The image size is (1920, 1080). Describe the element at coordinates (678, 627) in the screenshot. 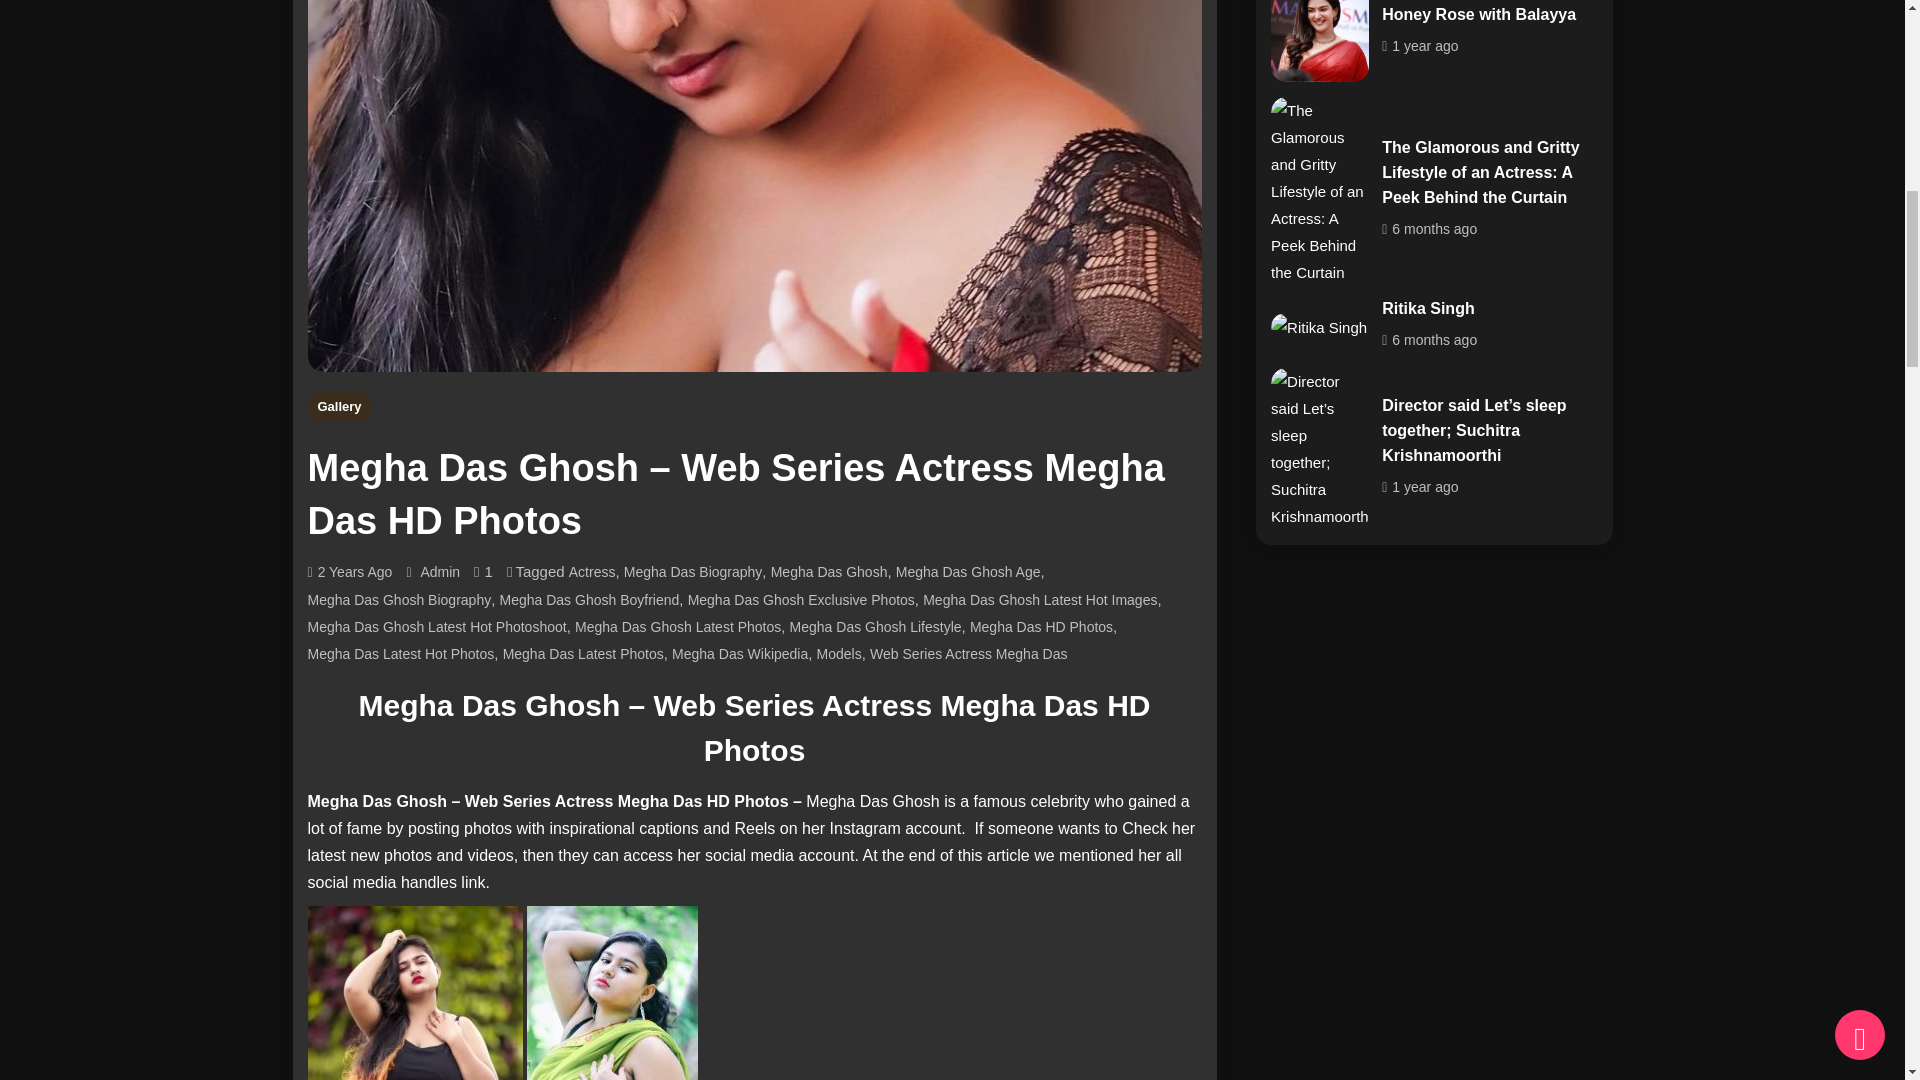

I see `Megha Das Ghosh Latest Photos` at that location.